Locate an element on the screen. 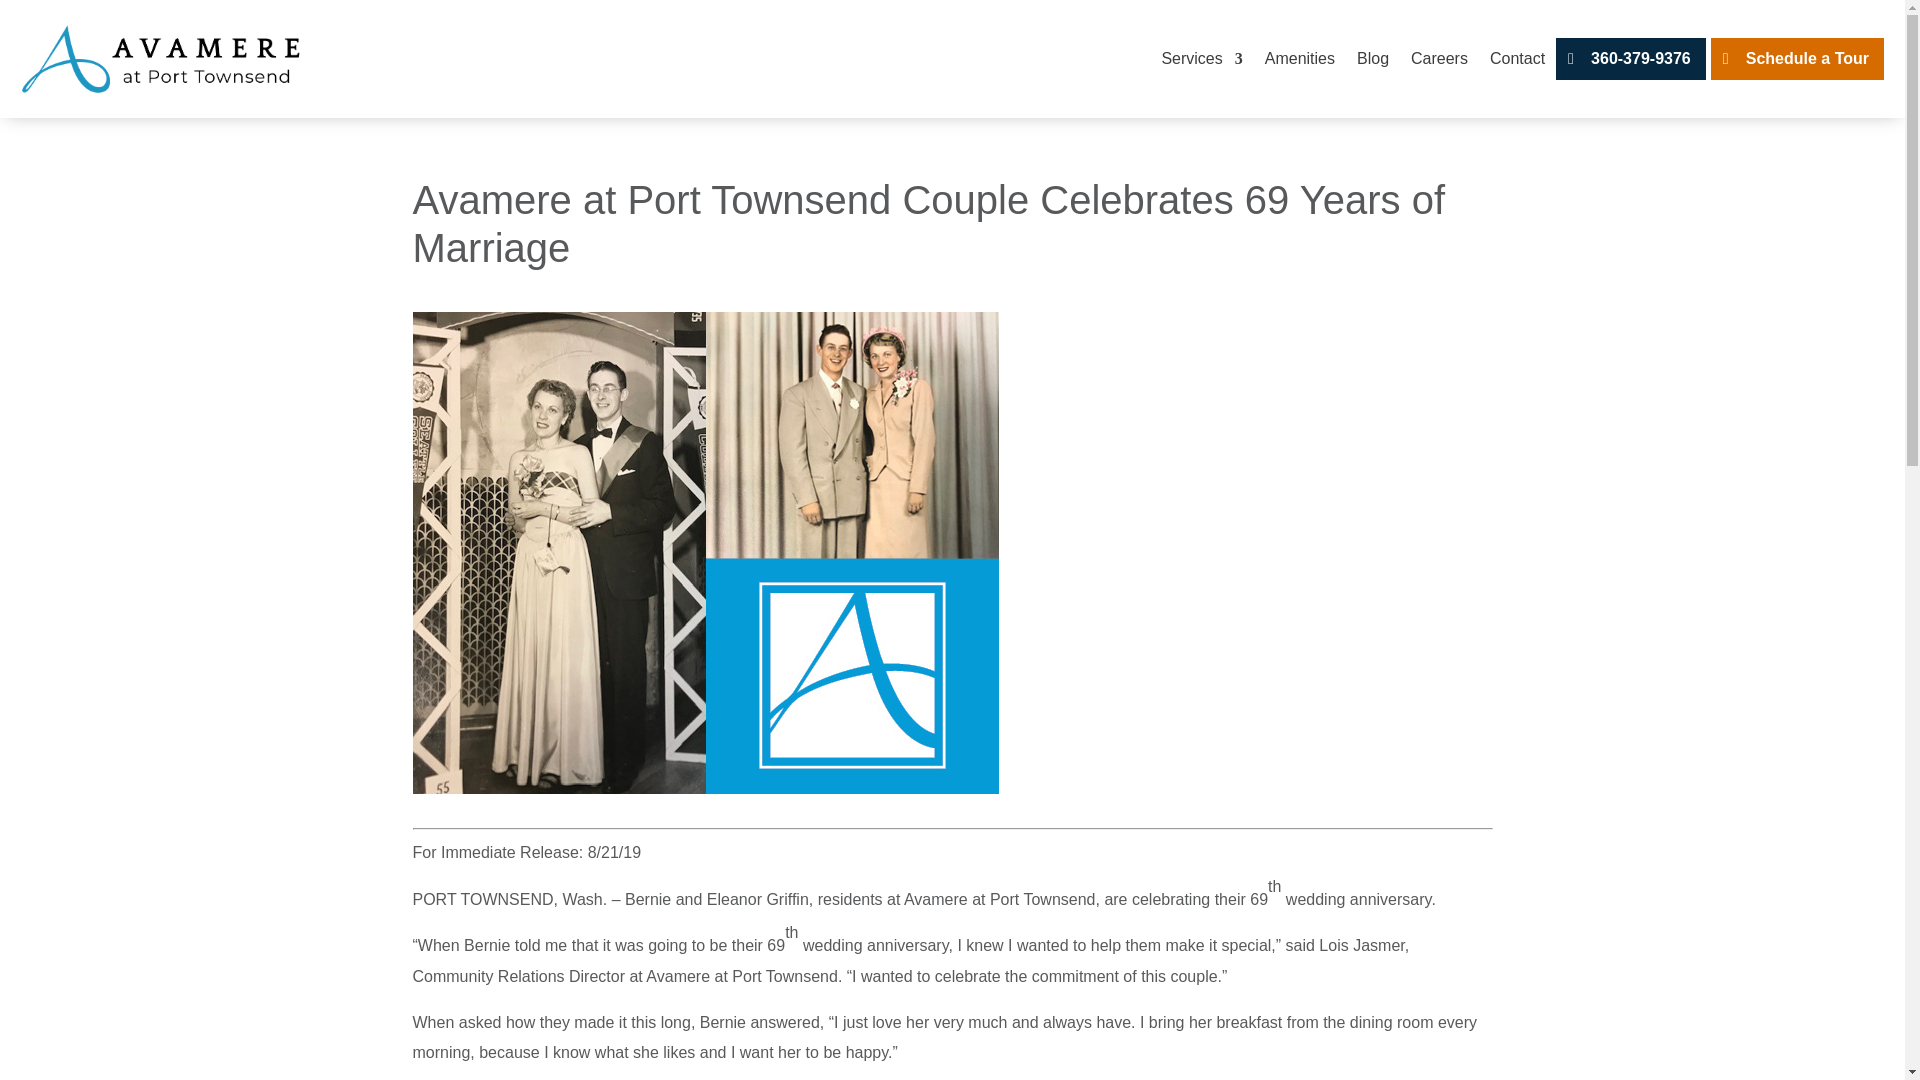 This screenshot has width=1920, height=1080. Avamere at Port Townsend is located at coordinates (1000, 900).